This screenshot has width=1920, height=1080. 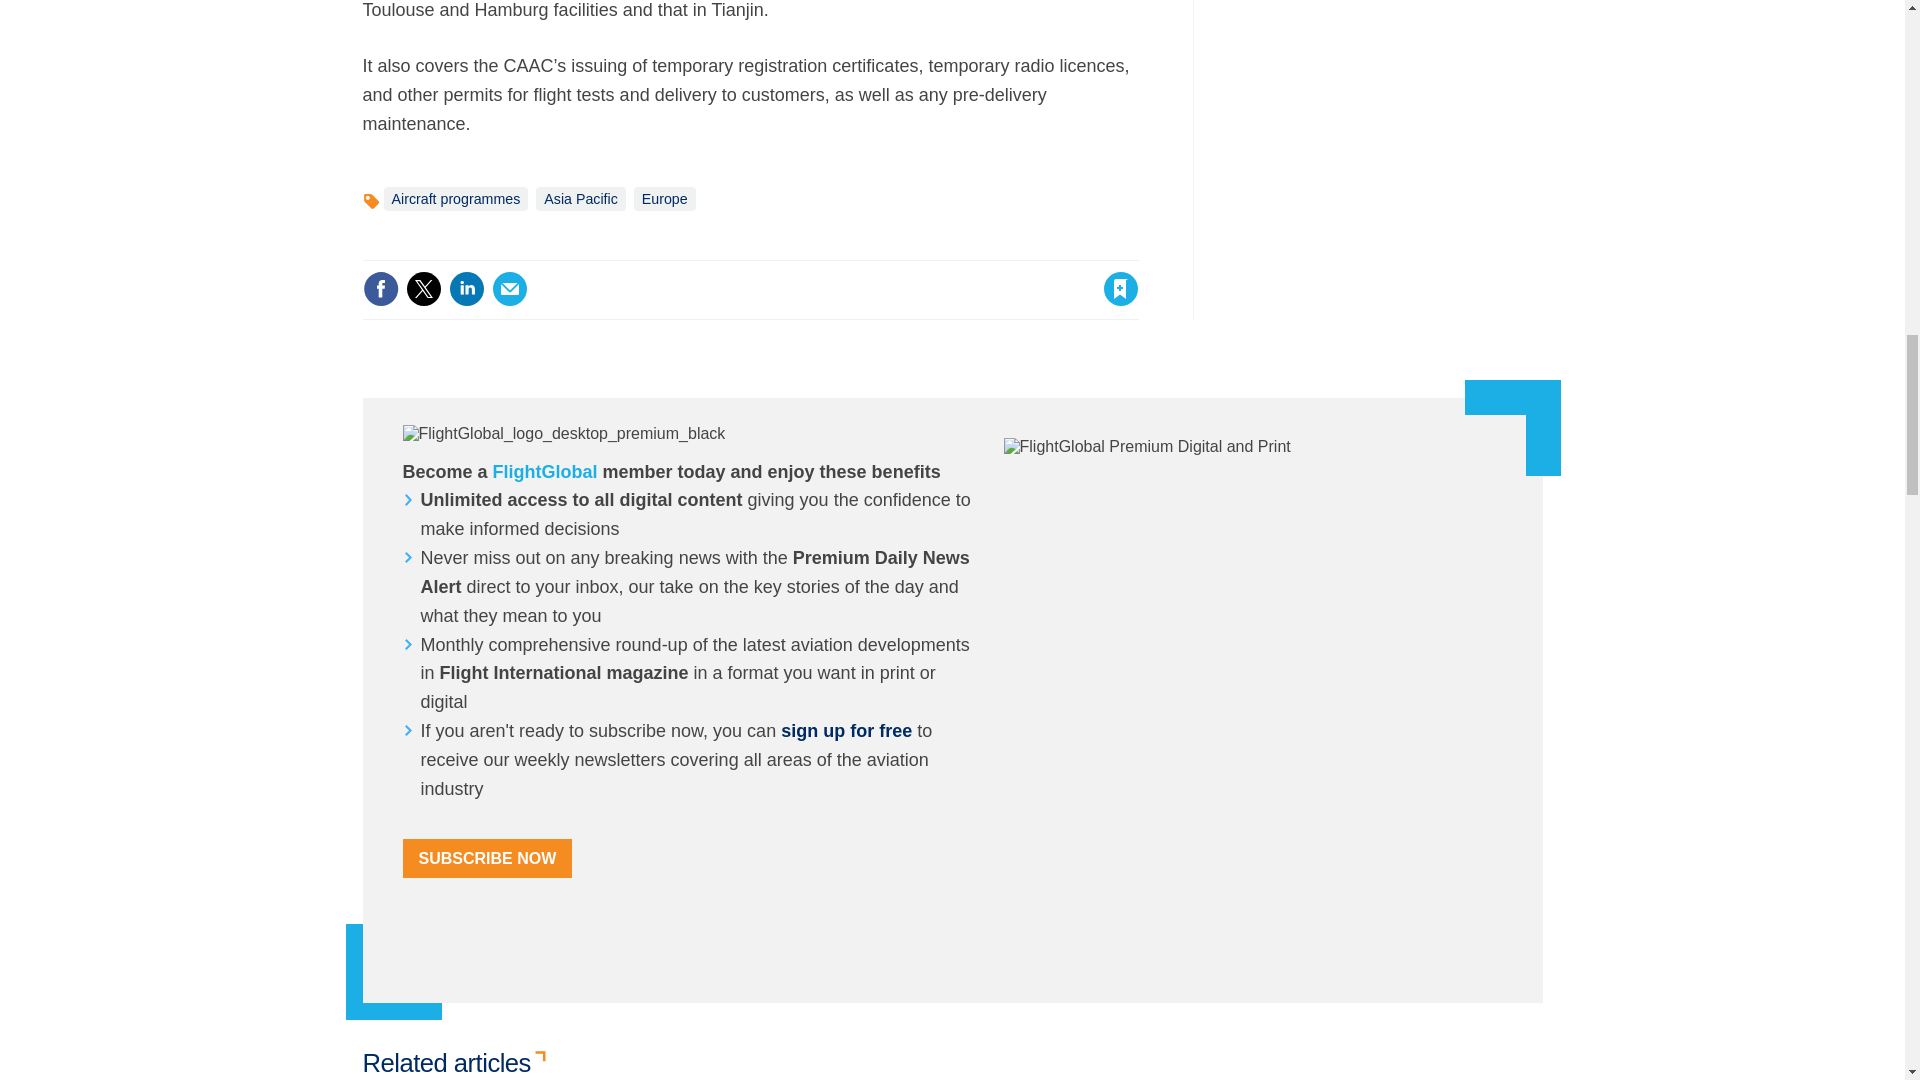 I want to click on Share this on Linked in, so click(x=465, y=288).